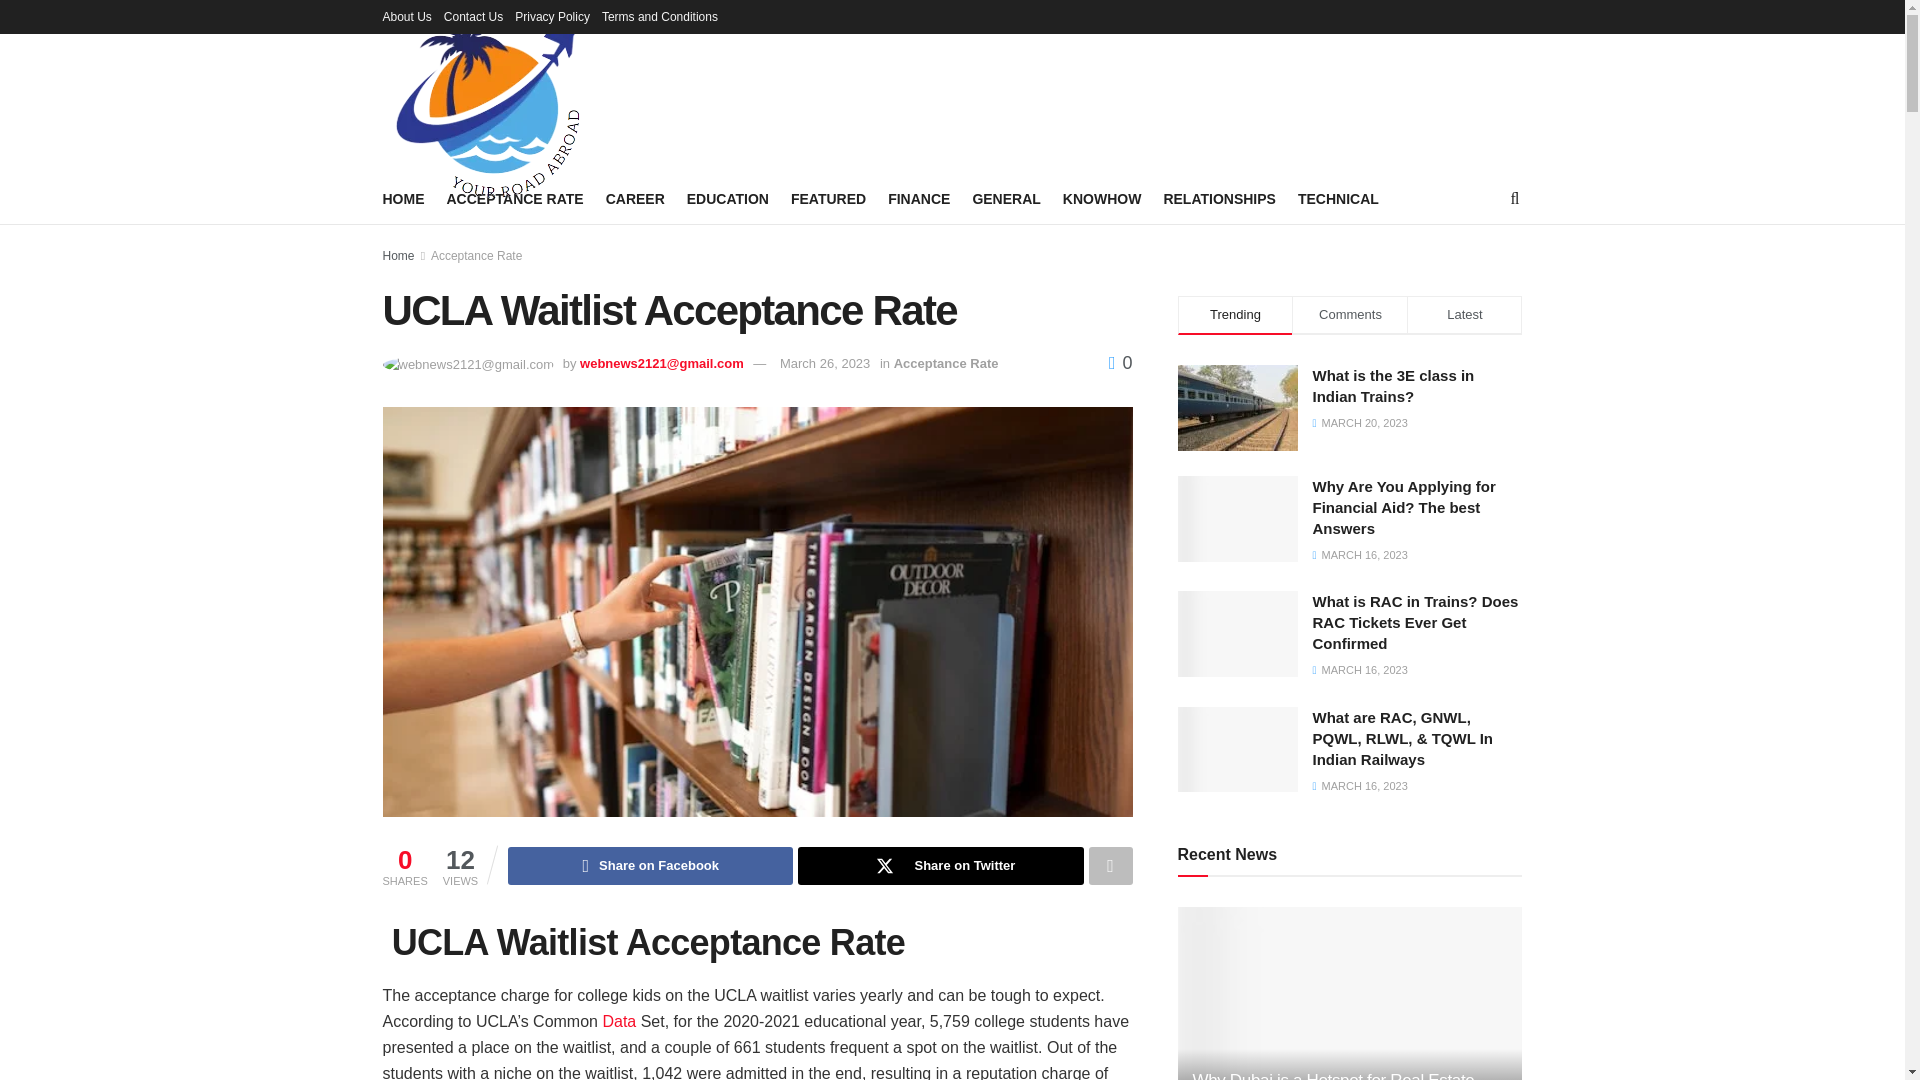  What do you see at coordinates (406, 16) in the screenshot?
I see `About Us` at bounding box center [406, 16].